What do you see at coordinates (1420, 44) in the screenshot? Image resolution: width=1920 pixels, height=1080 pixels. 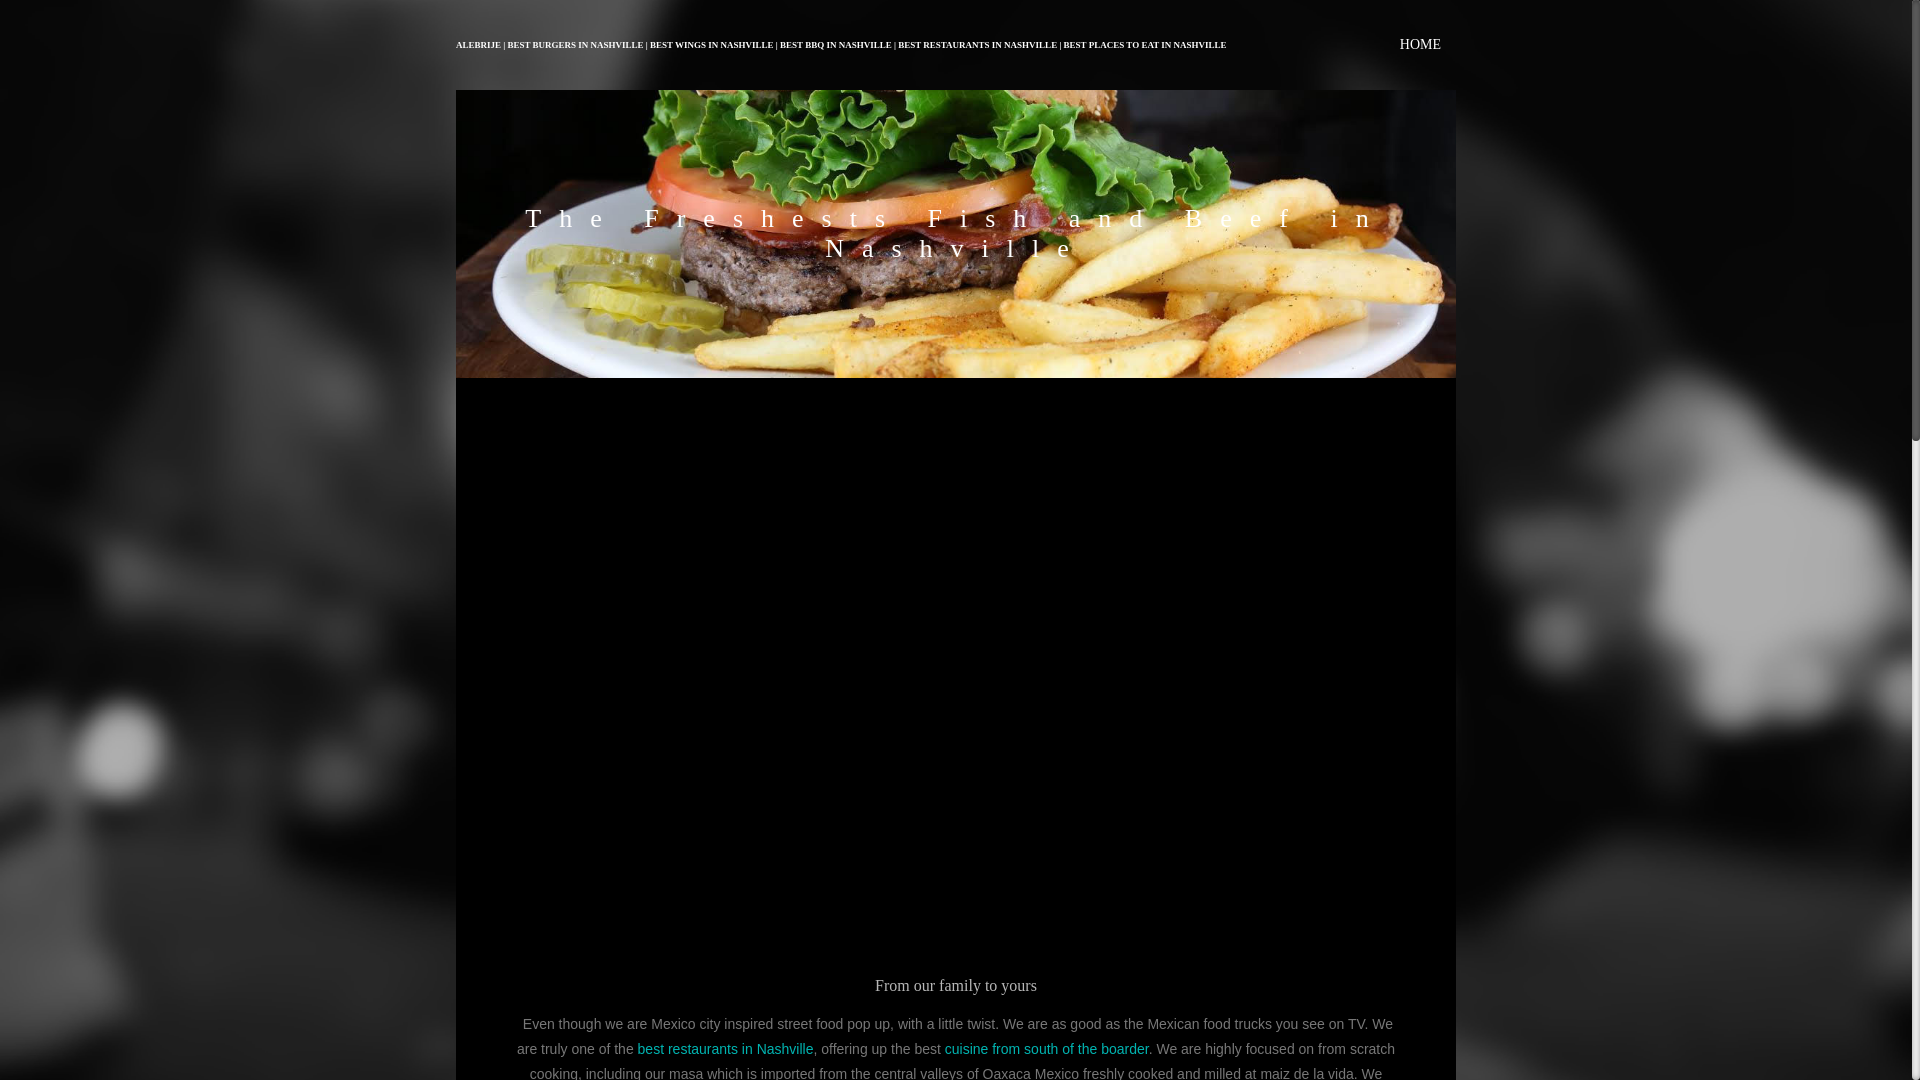 I see `HOME` at bounding box center [1420, 44].